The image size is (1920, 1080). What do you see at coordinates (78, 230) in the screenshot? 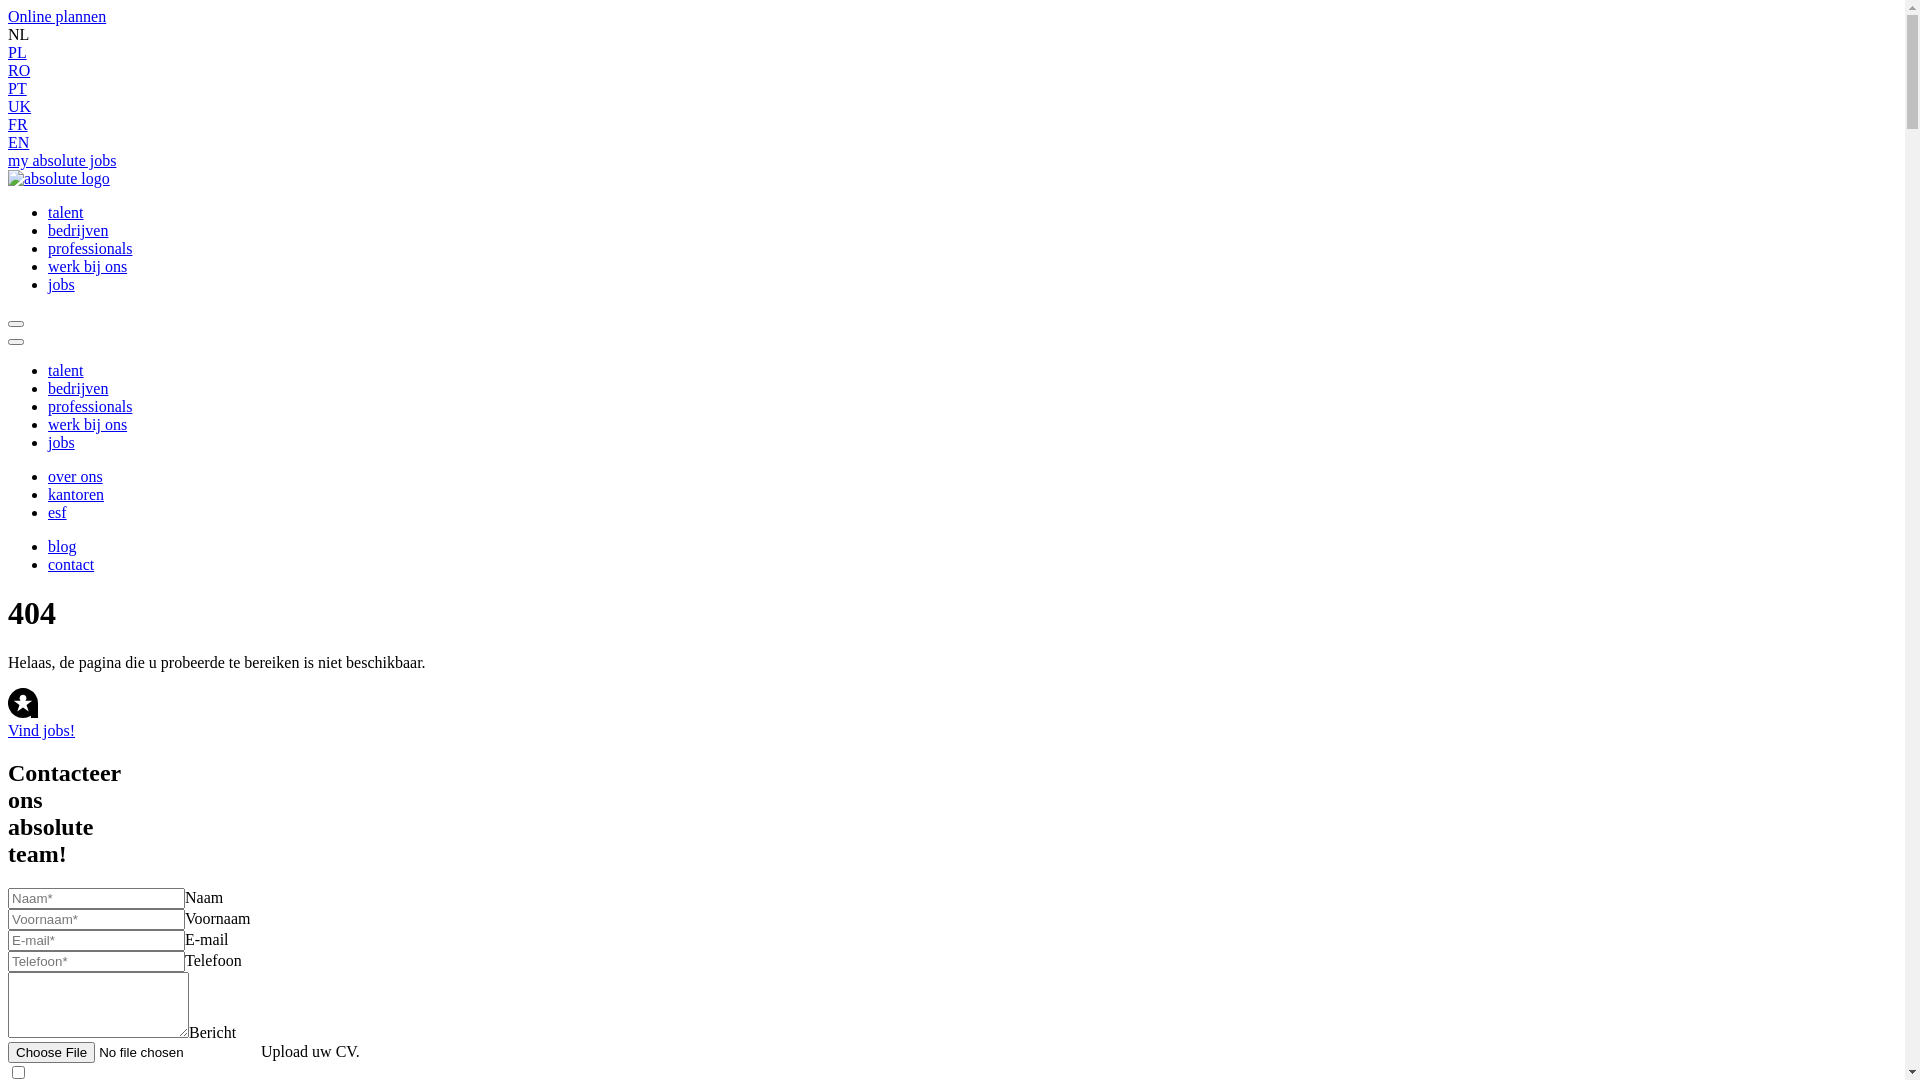
I see `bedrijven` at bounding box center [78, 230].